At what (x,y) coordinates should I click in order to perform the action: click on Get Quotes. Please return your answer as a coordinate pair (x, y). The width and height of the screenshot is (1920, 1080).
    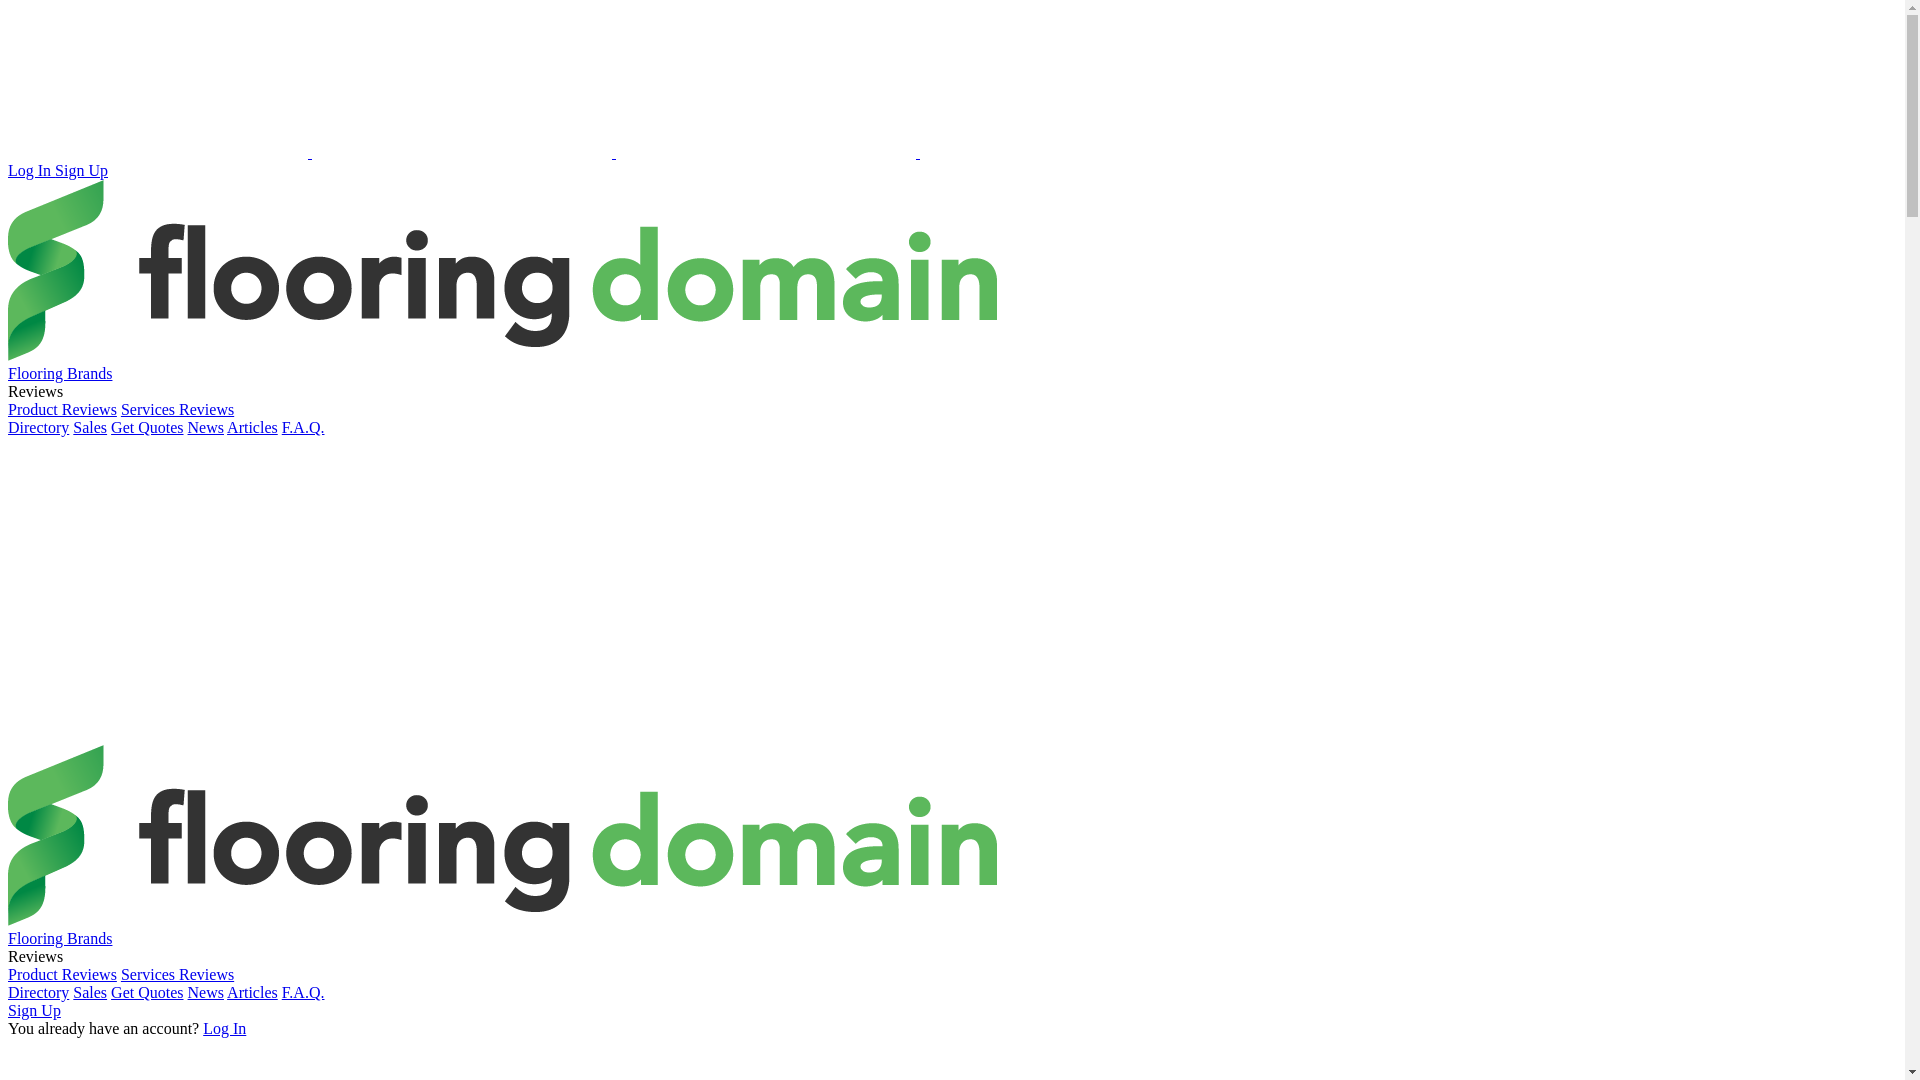
    Looking at the image, I should click on (147, 428).